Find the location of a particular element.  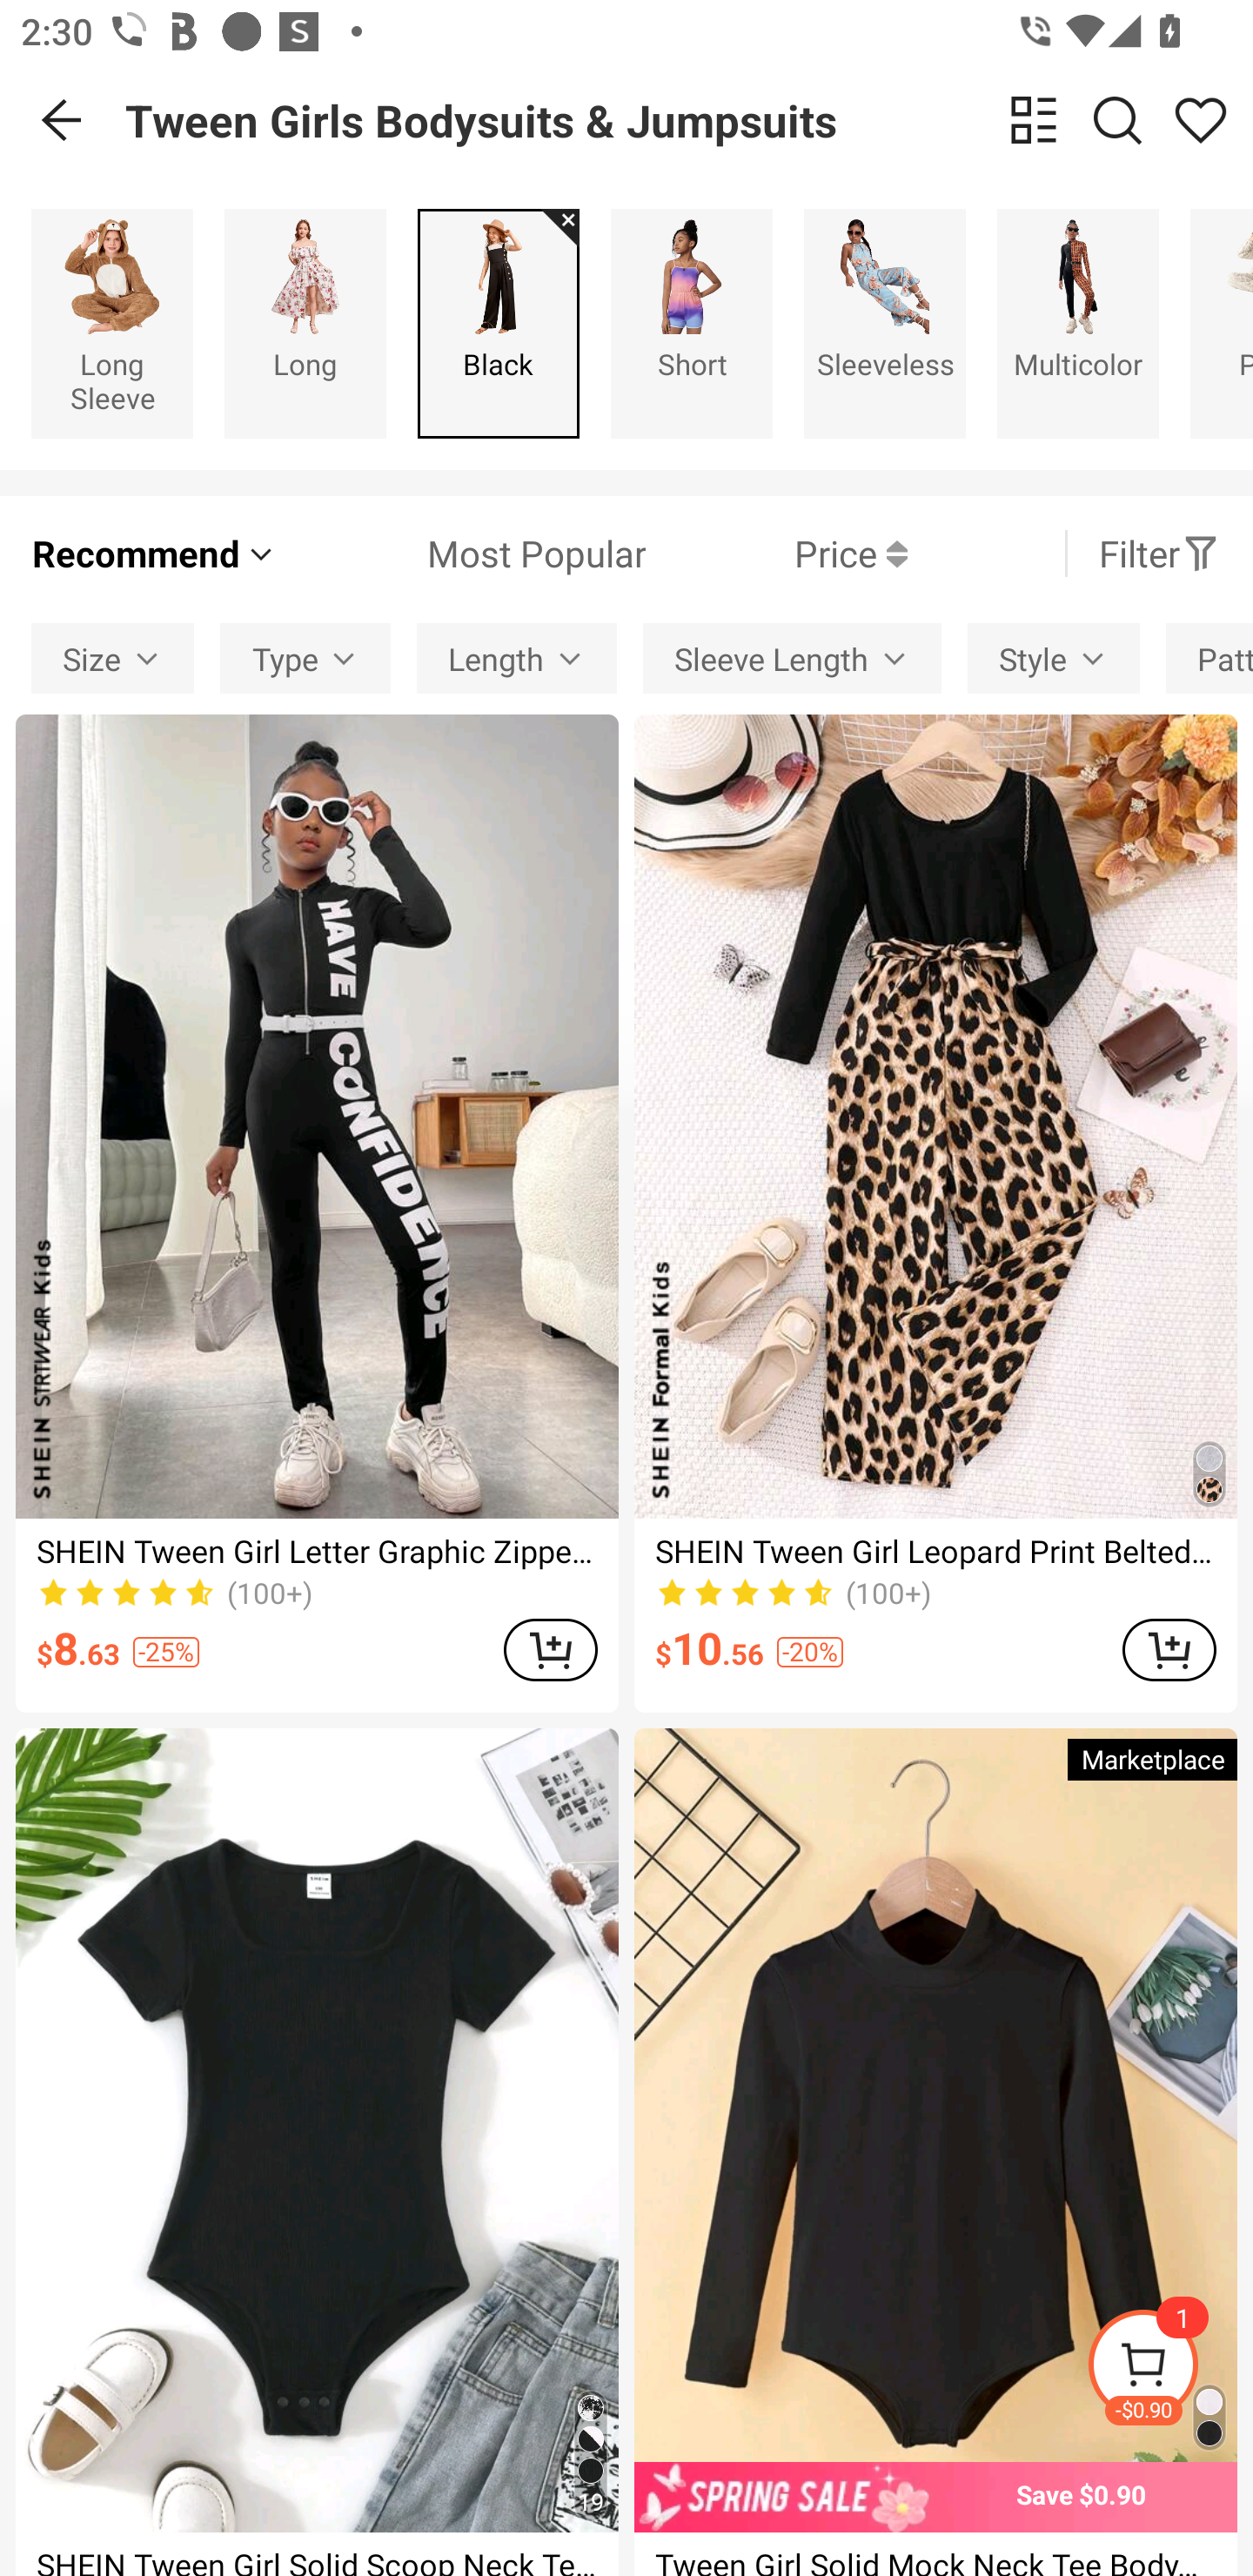

Price is located at coordinates (776, 553).